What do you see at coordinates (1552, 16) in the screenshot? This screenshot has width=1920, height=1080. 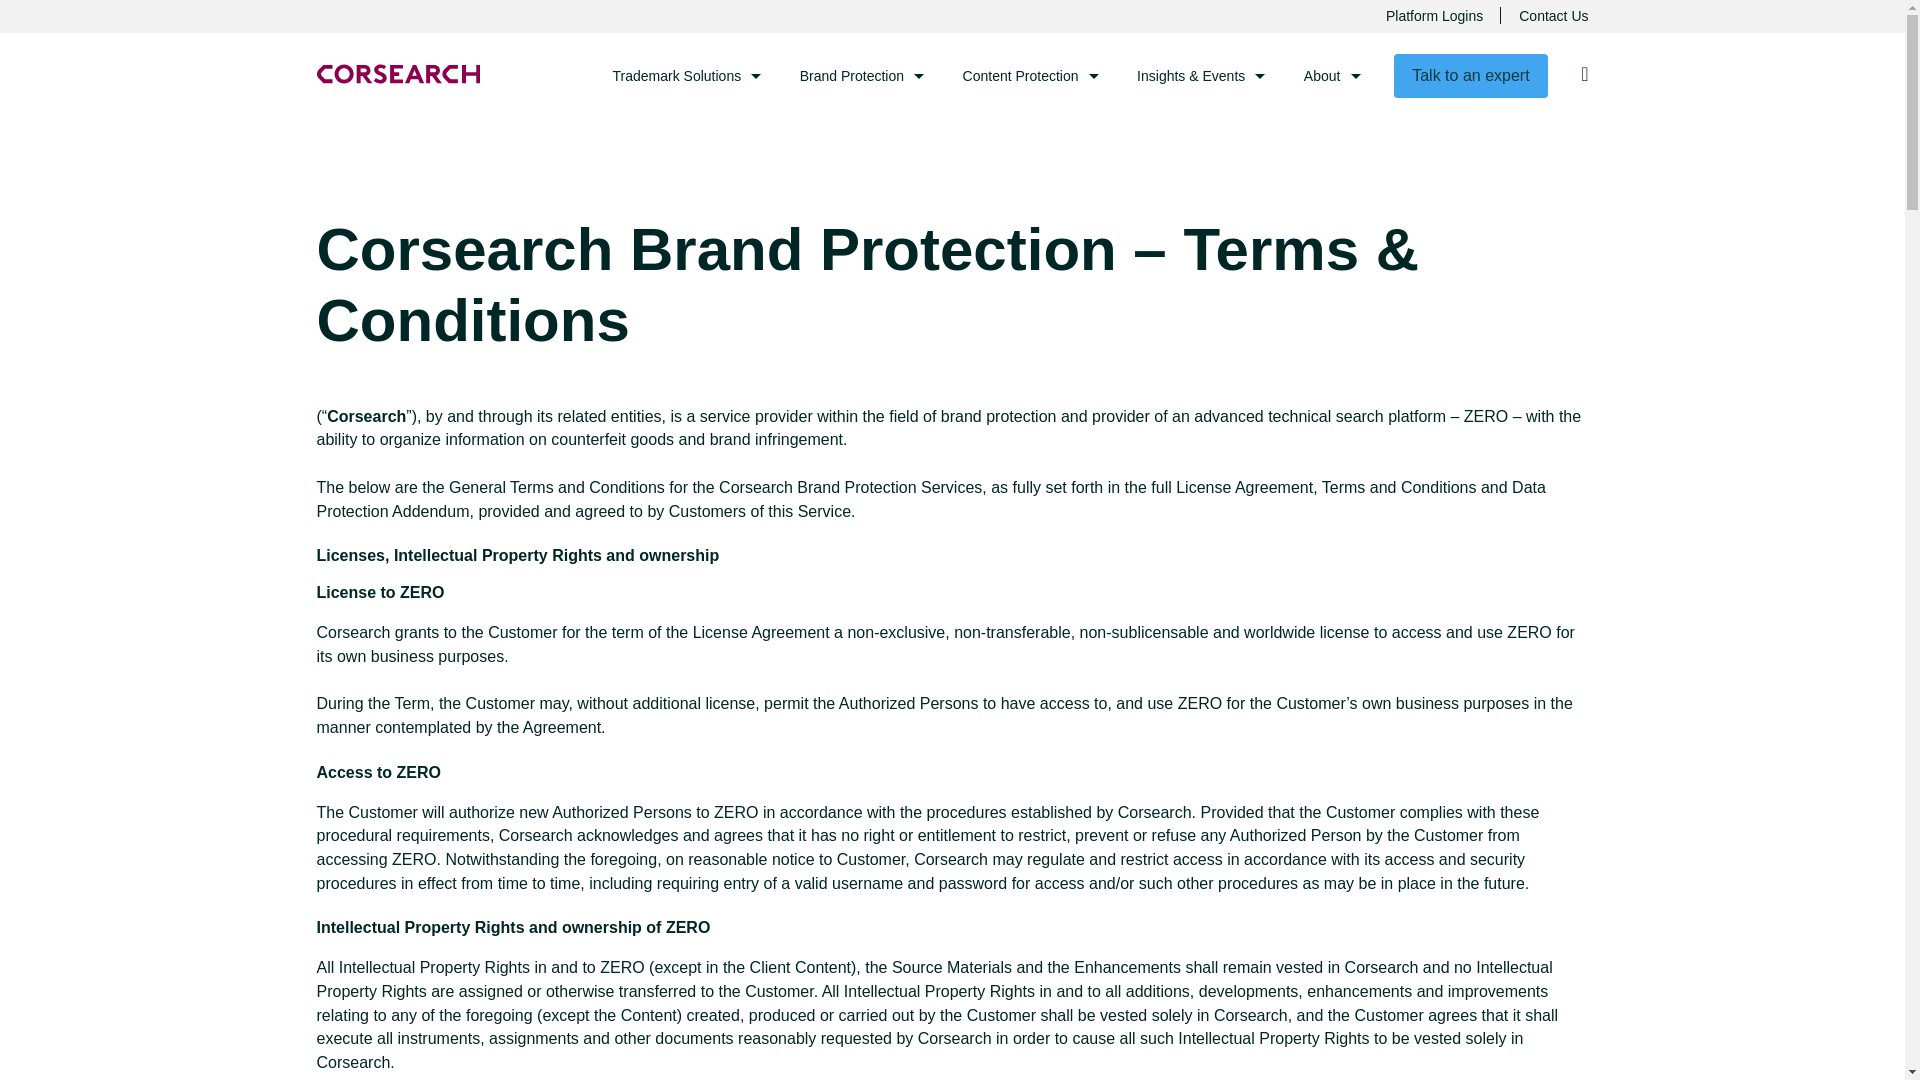 I see `Contact Us` at bounding box center [1552, 16].